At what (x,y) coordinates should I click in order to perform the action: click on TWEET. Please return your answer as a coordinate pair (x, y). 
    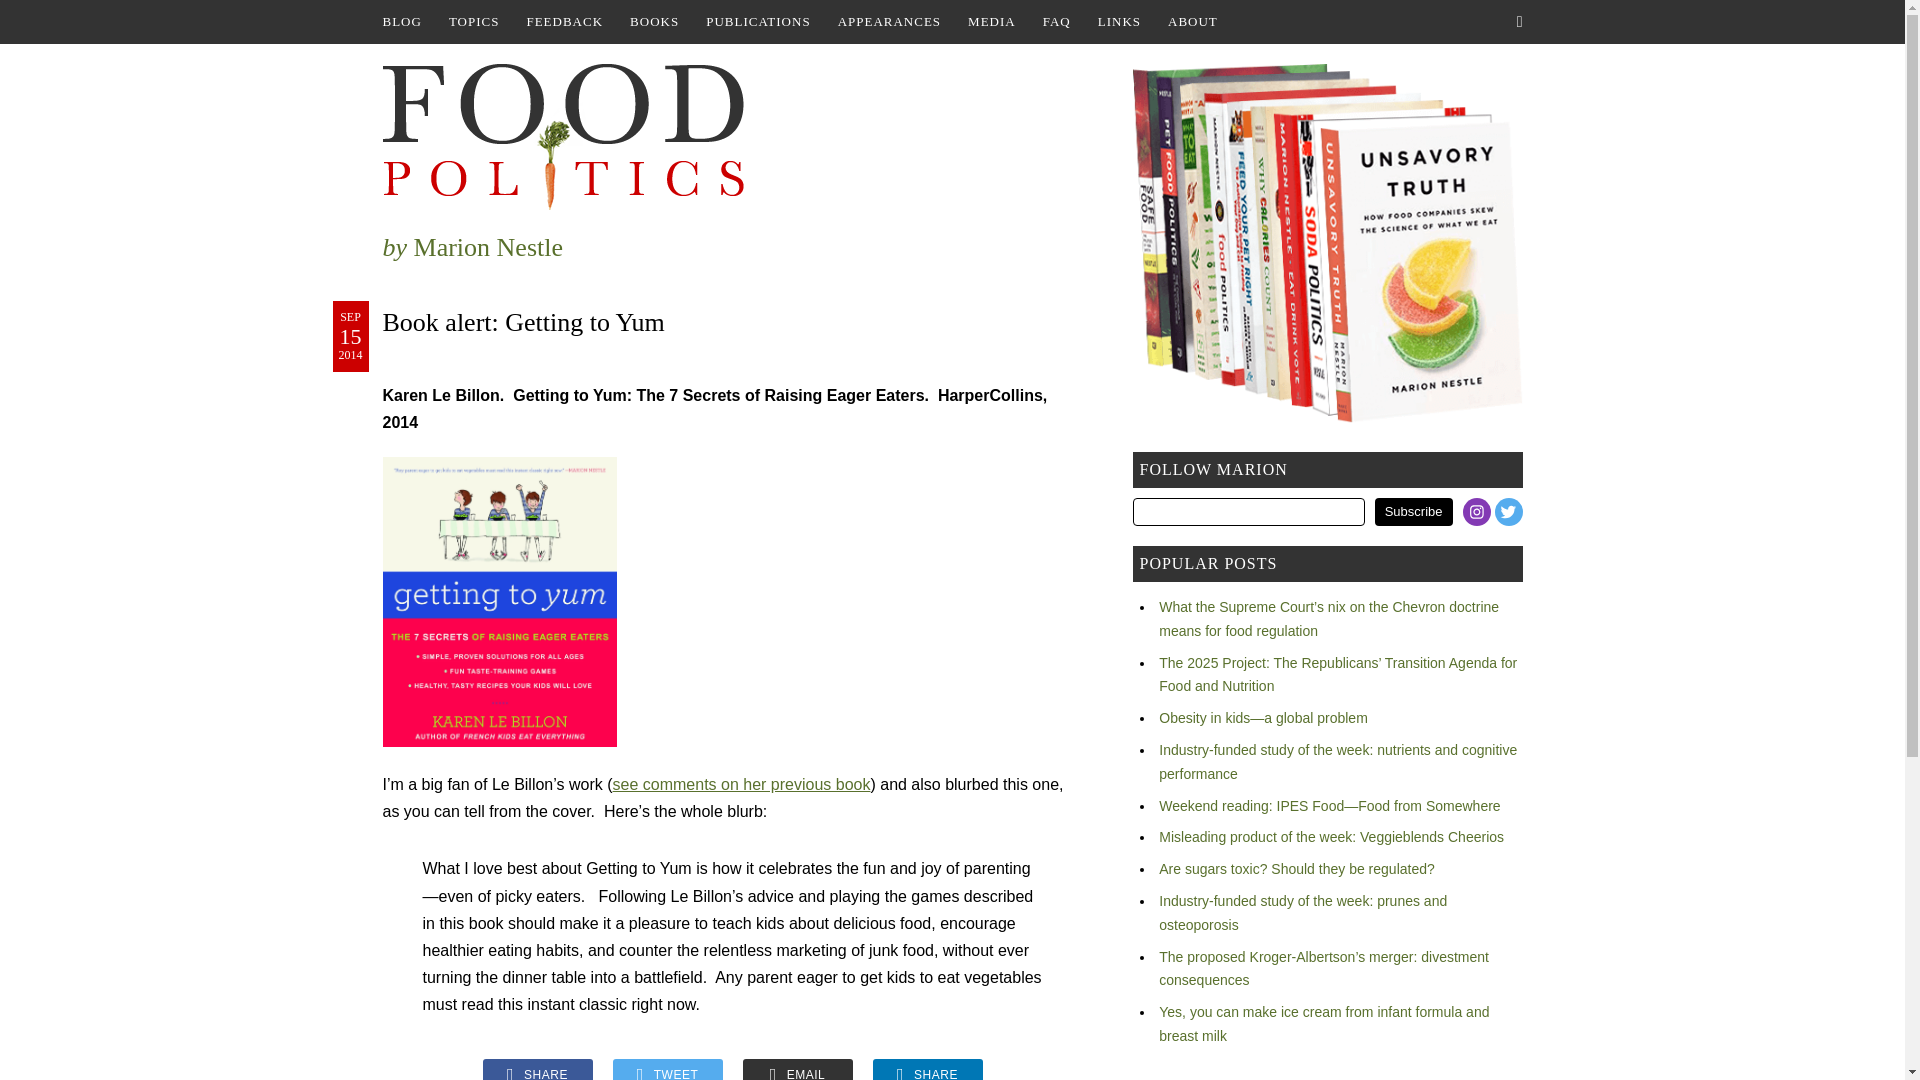
    Looking at the image, I should click on (666, 1070).